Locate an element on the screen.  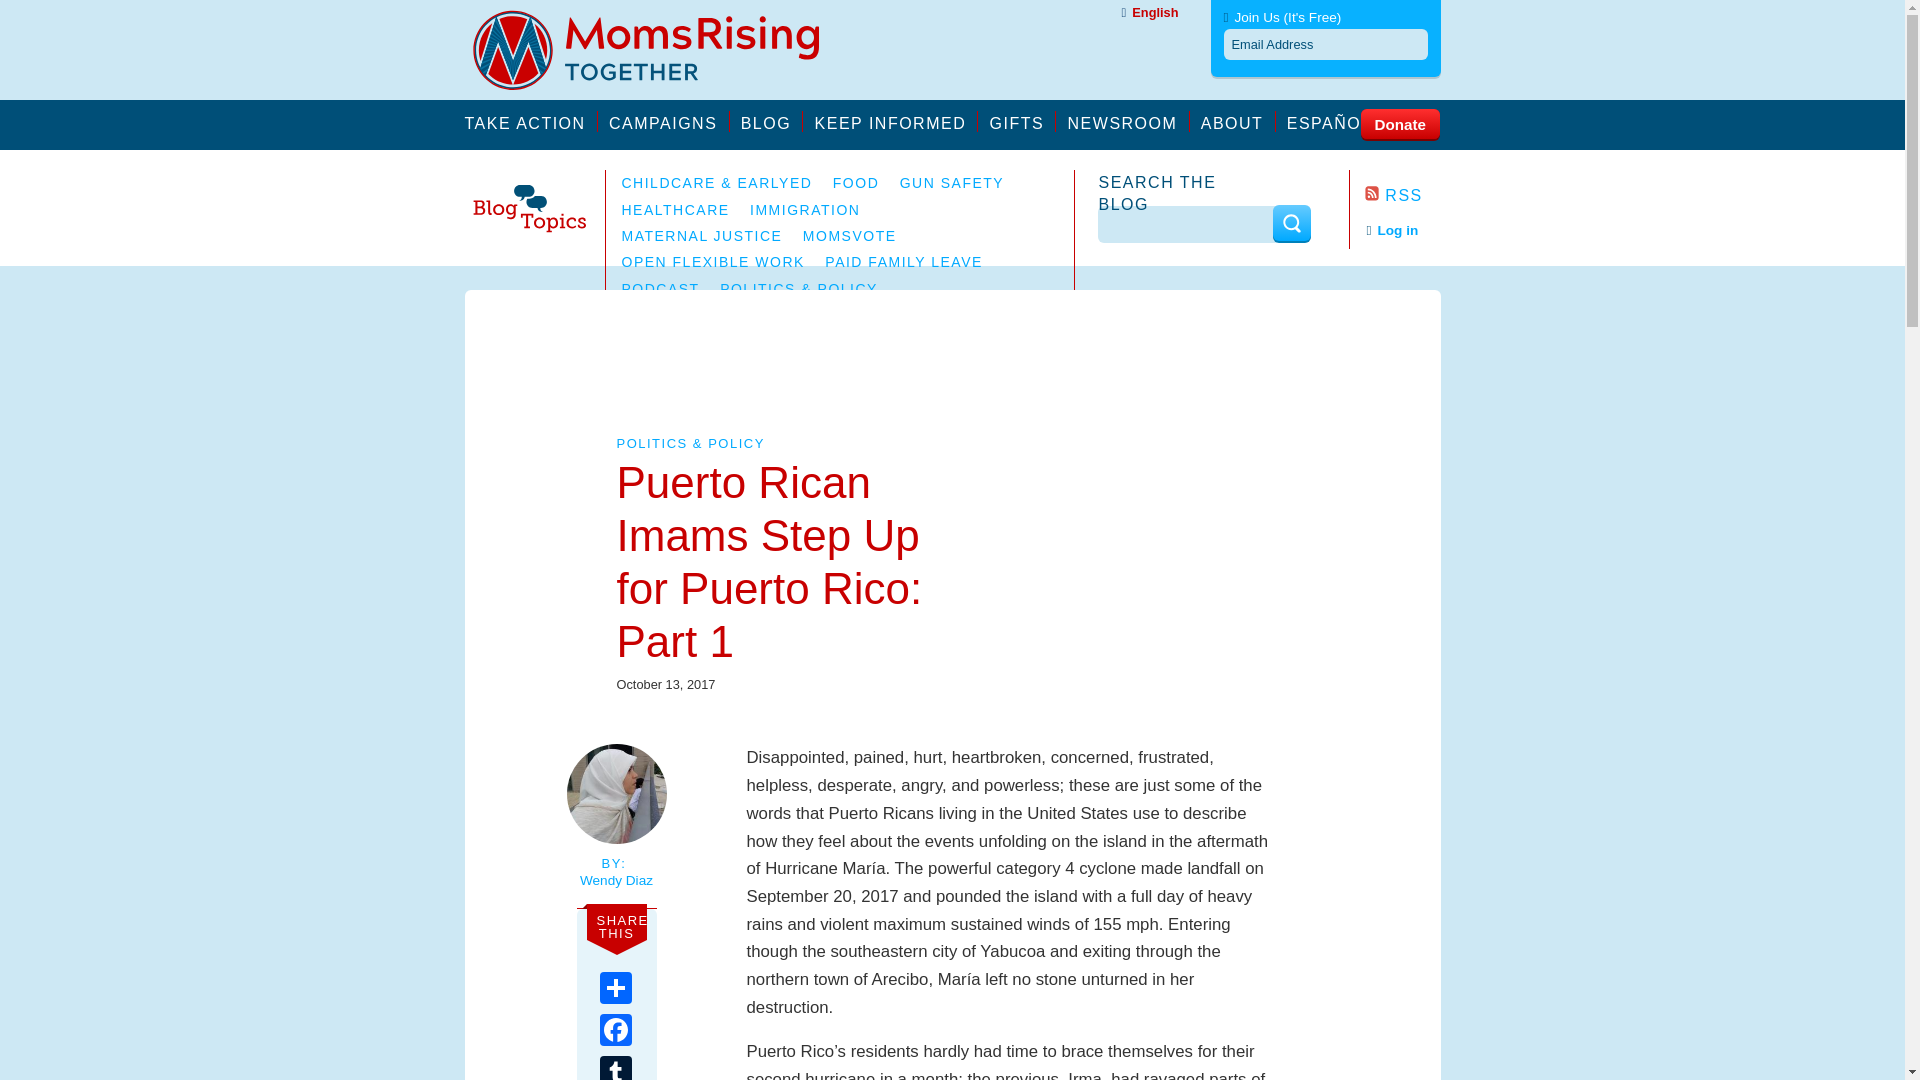
NEWSROOM is located at coordinates (1128, 121).